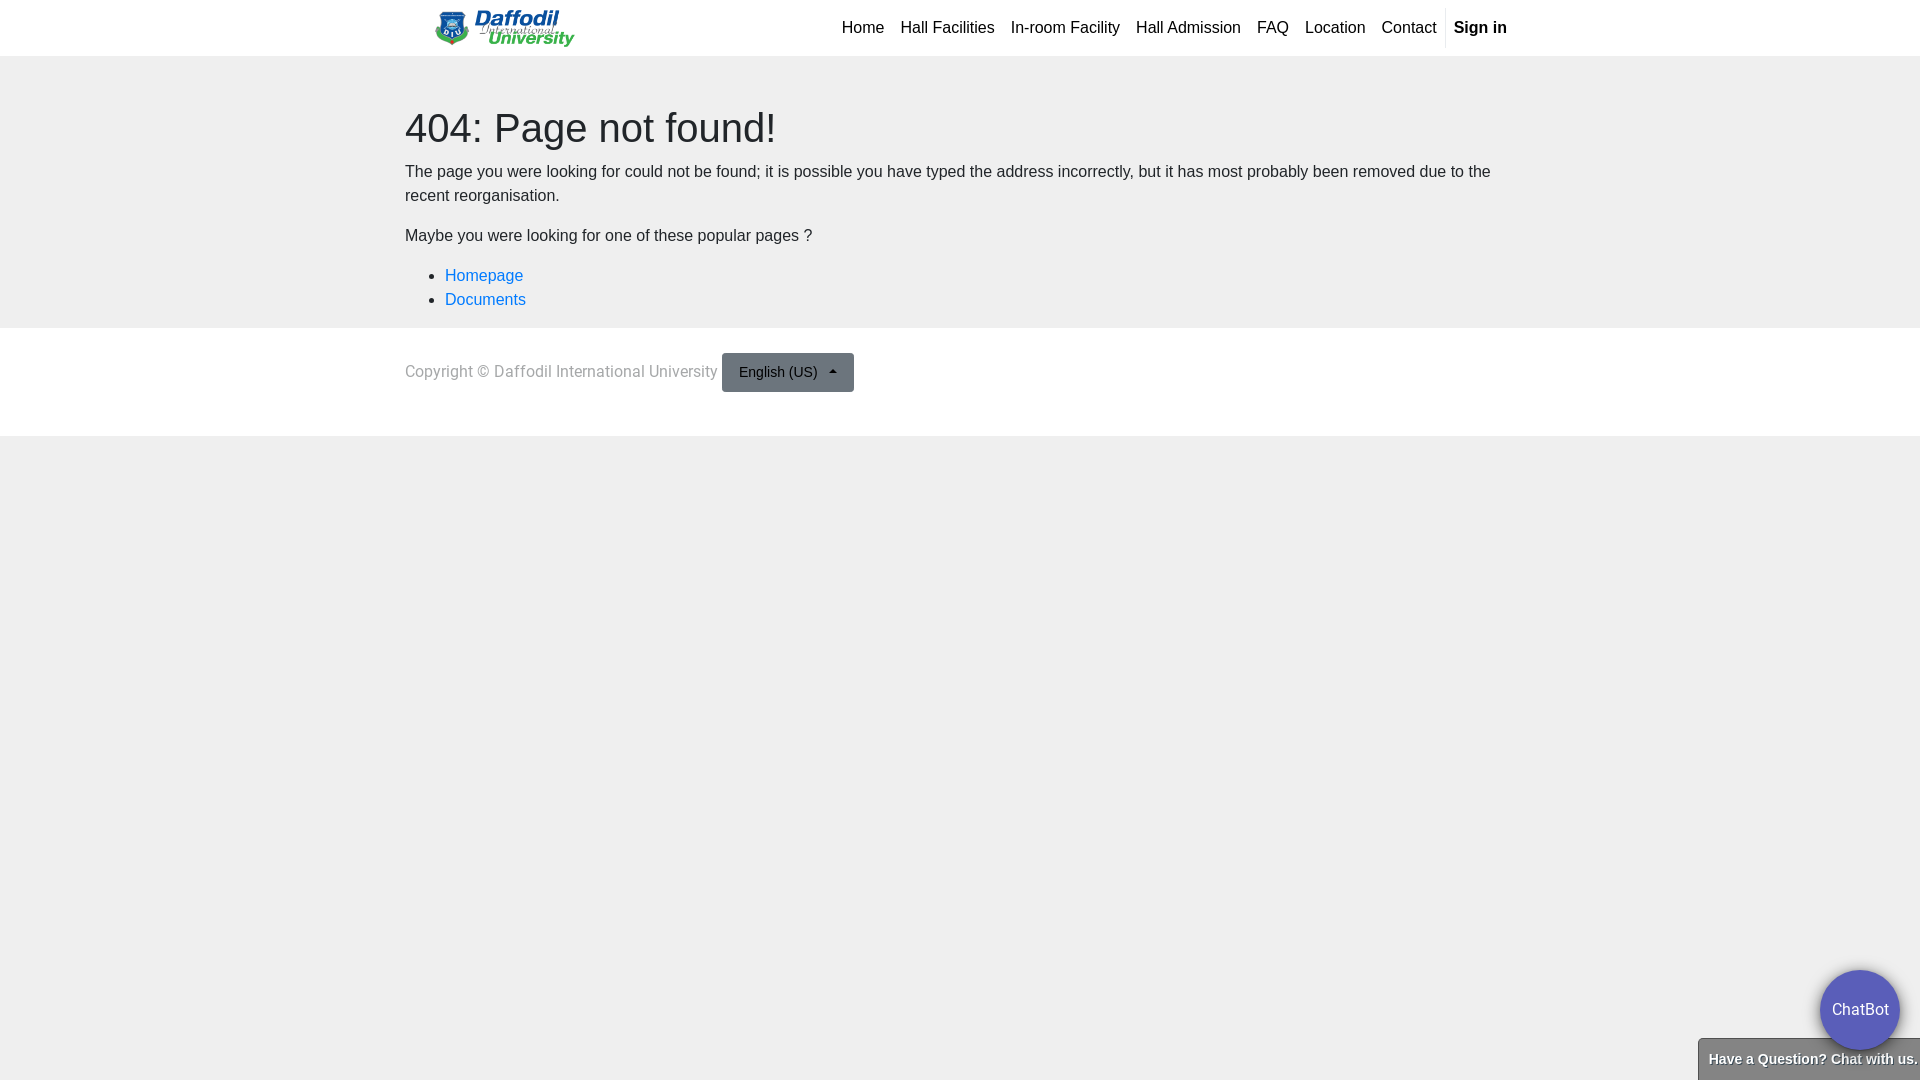 This screenshot has width=1920, height=1080. I want to click on Hall Facilities, so click(947, 28).